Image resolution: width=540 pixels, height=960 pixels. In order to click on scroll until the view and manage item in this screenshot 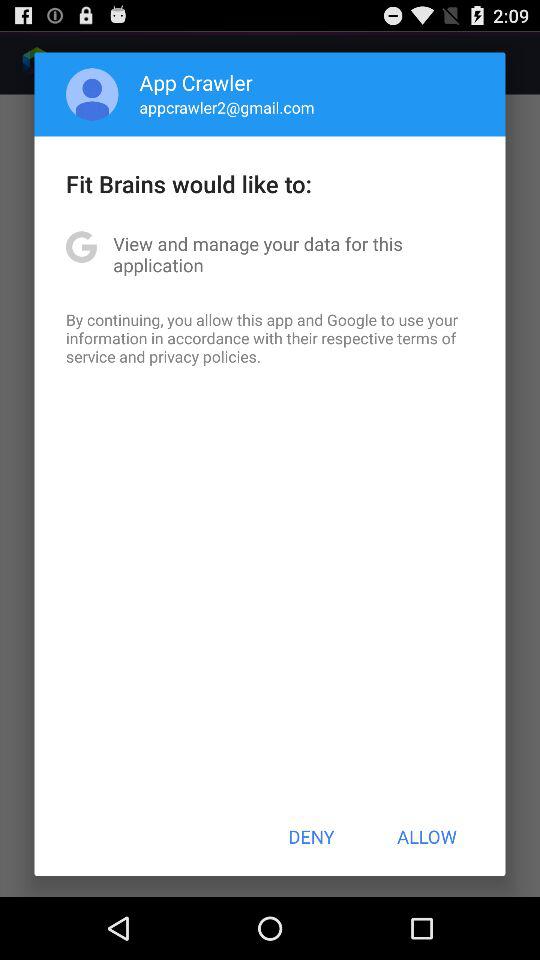, I will do `click(270, 254)`.